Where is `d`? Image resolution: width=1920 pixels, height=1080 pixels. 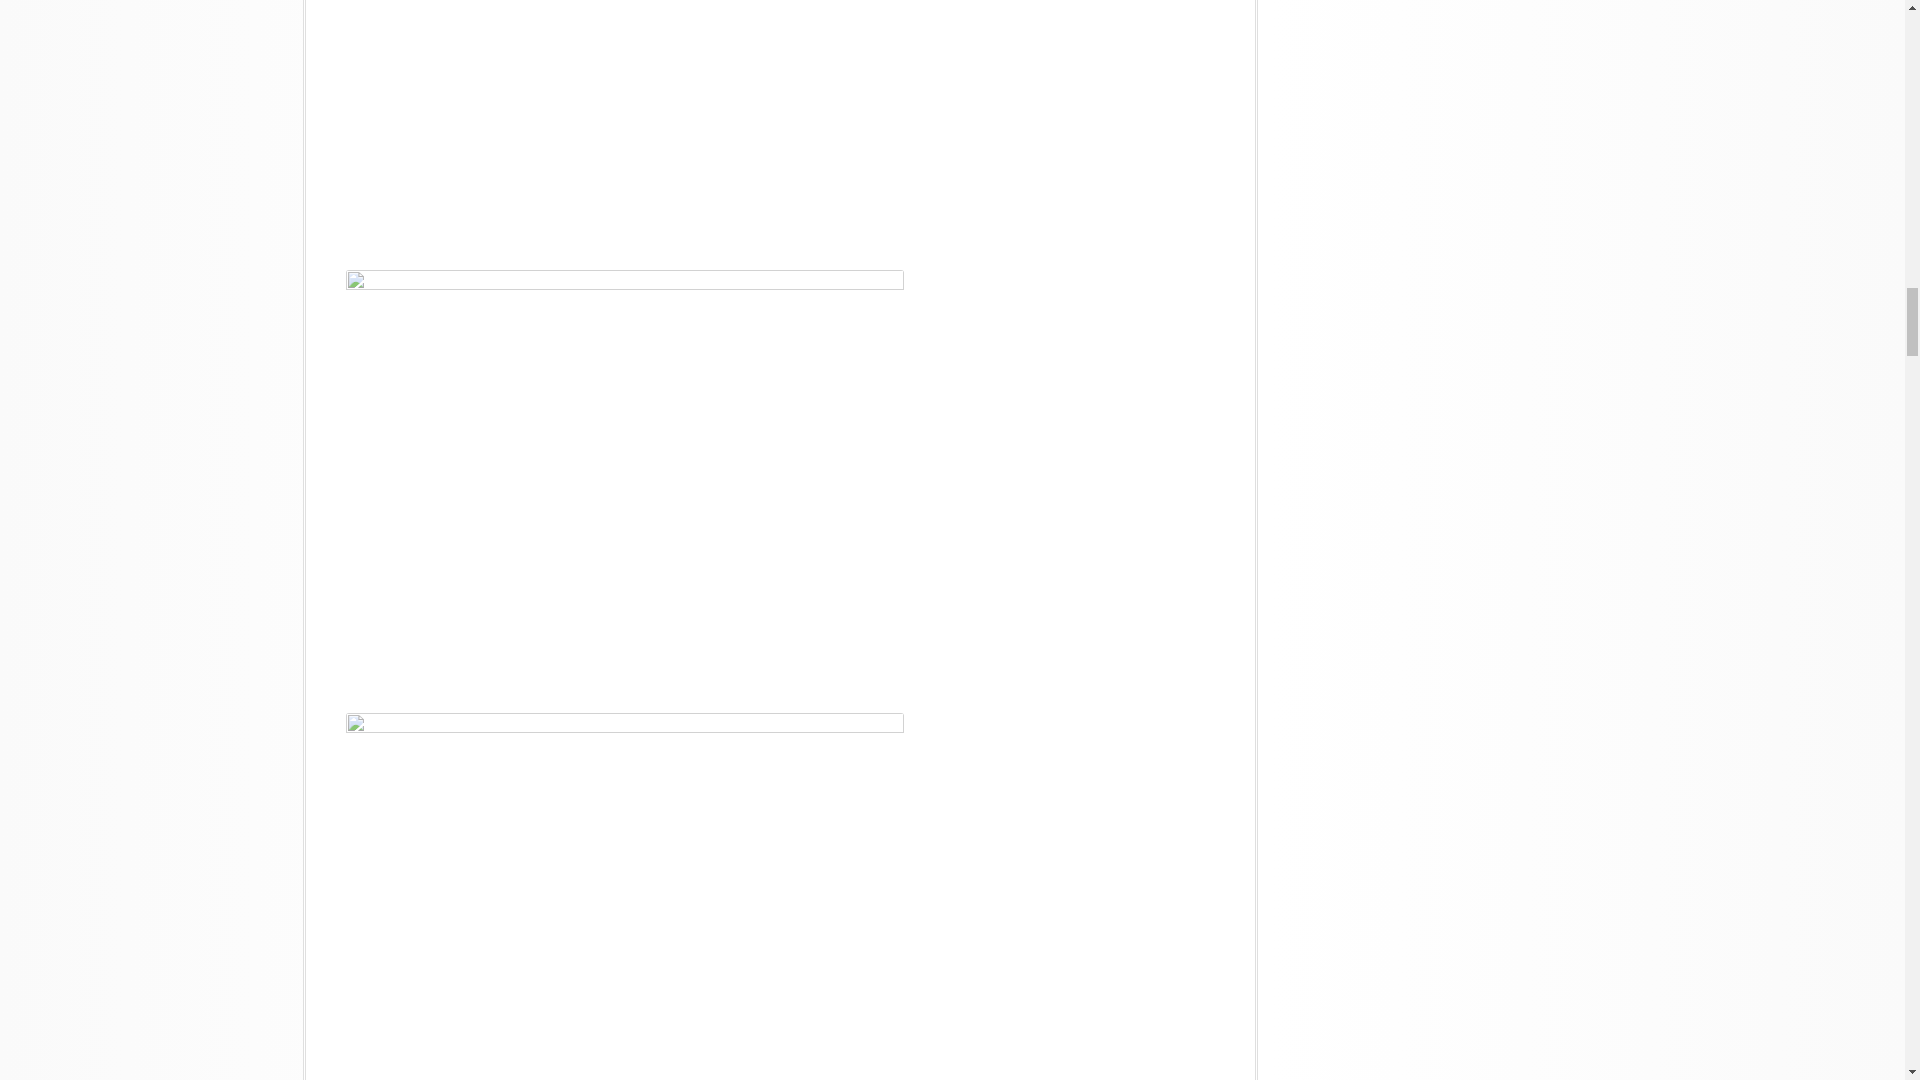 d is located at coordinates (622, 122).